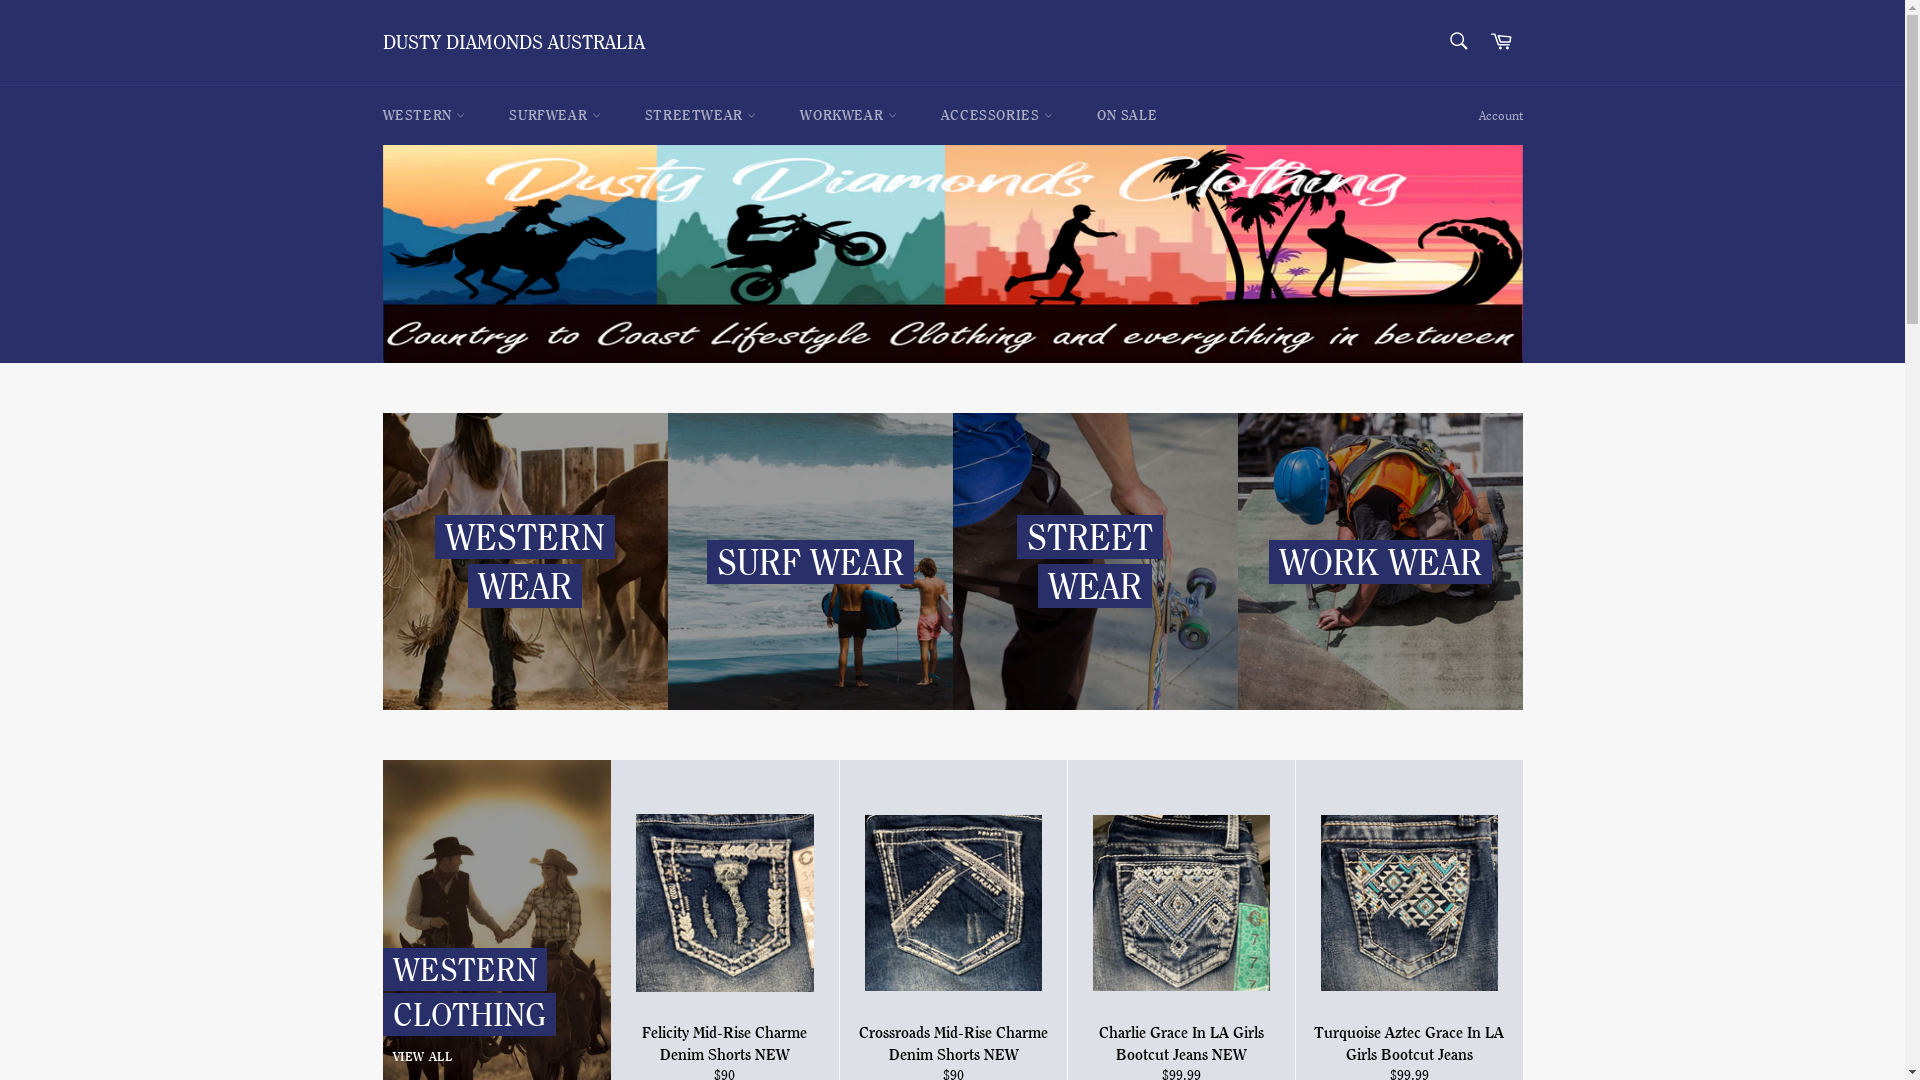 The image size is (1920, 1080). What do you see at coordinates (1458, 41) in the screenshot?
I see `Search` at bounding box center [1458, 41].